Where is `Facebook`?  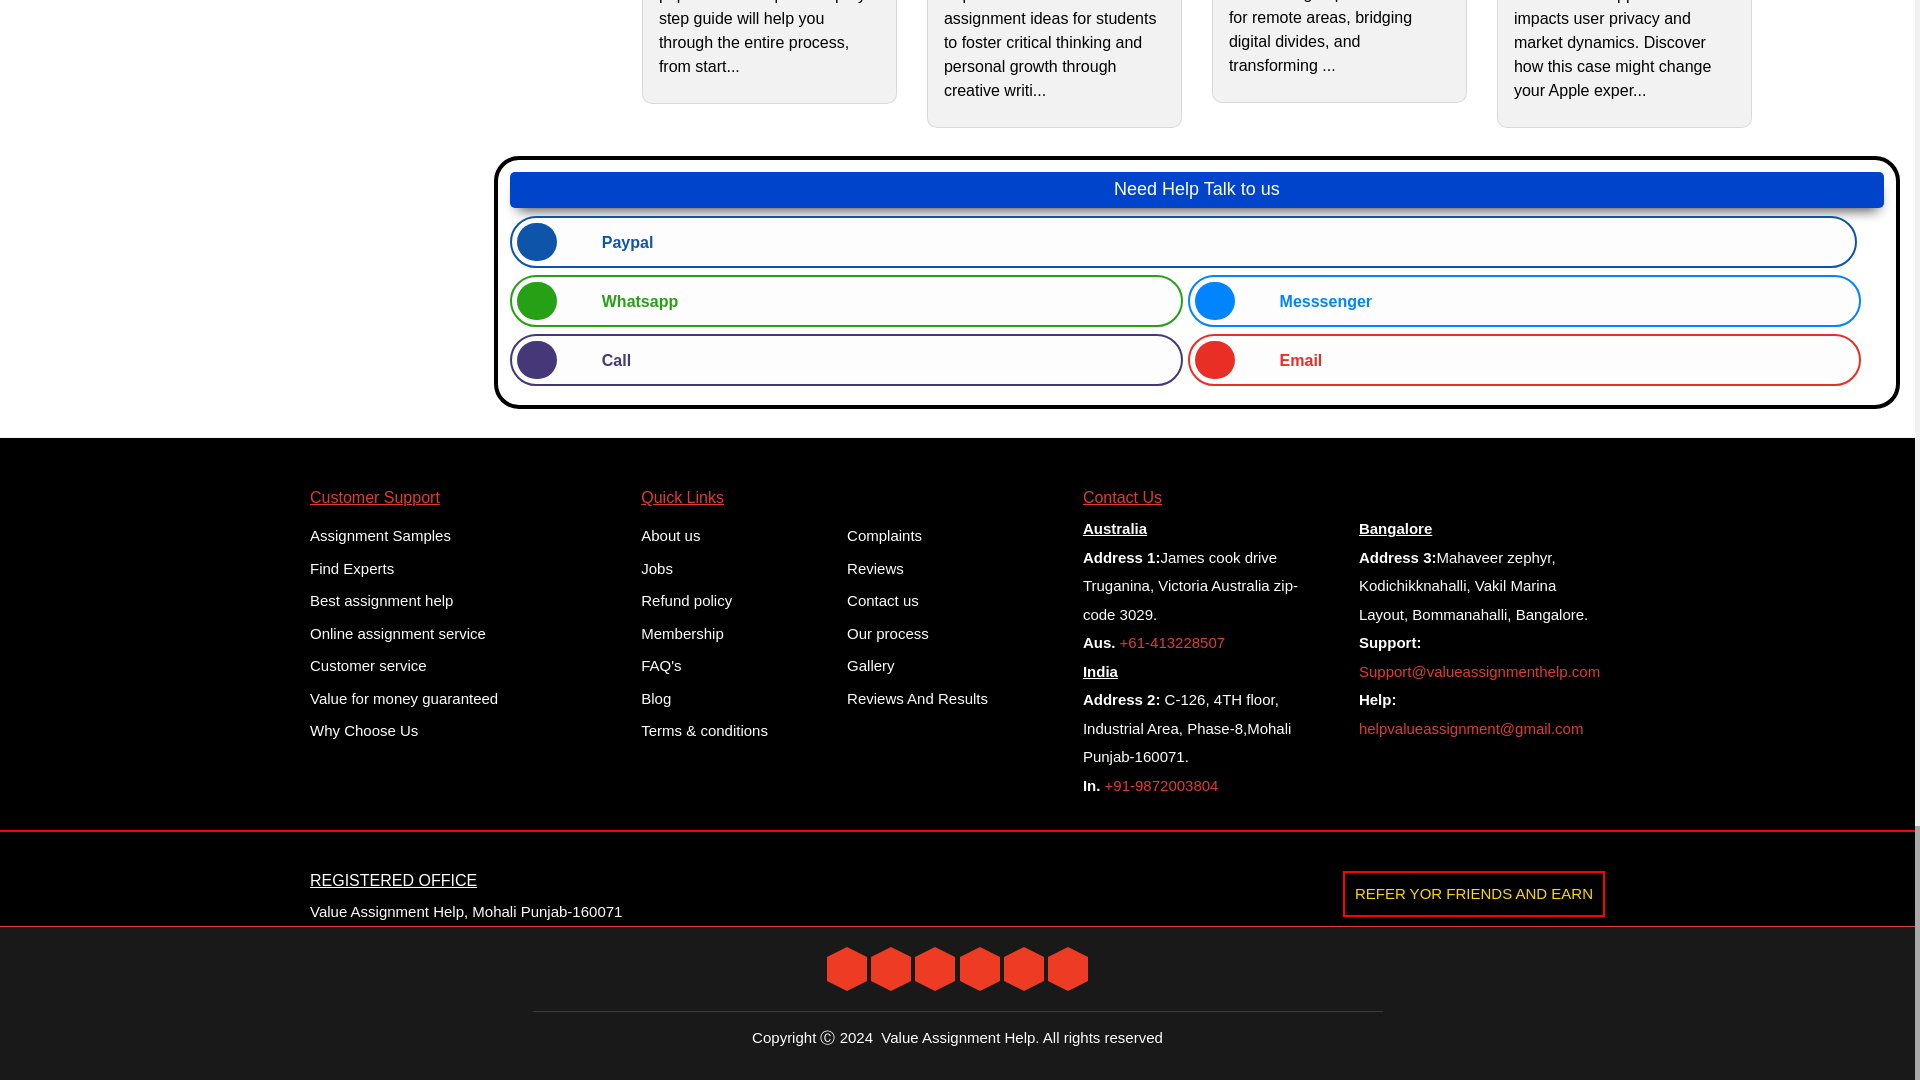 Facebook is located at coordinates (890, 968).